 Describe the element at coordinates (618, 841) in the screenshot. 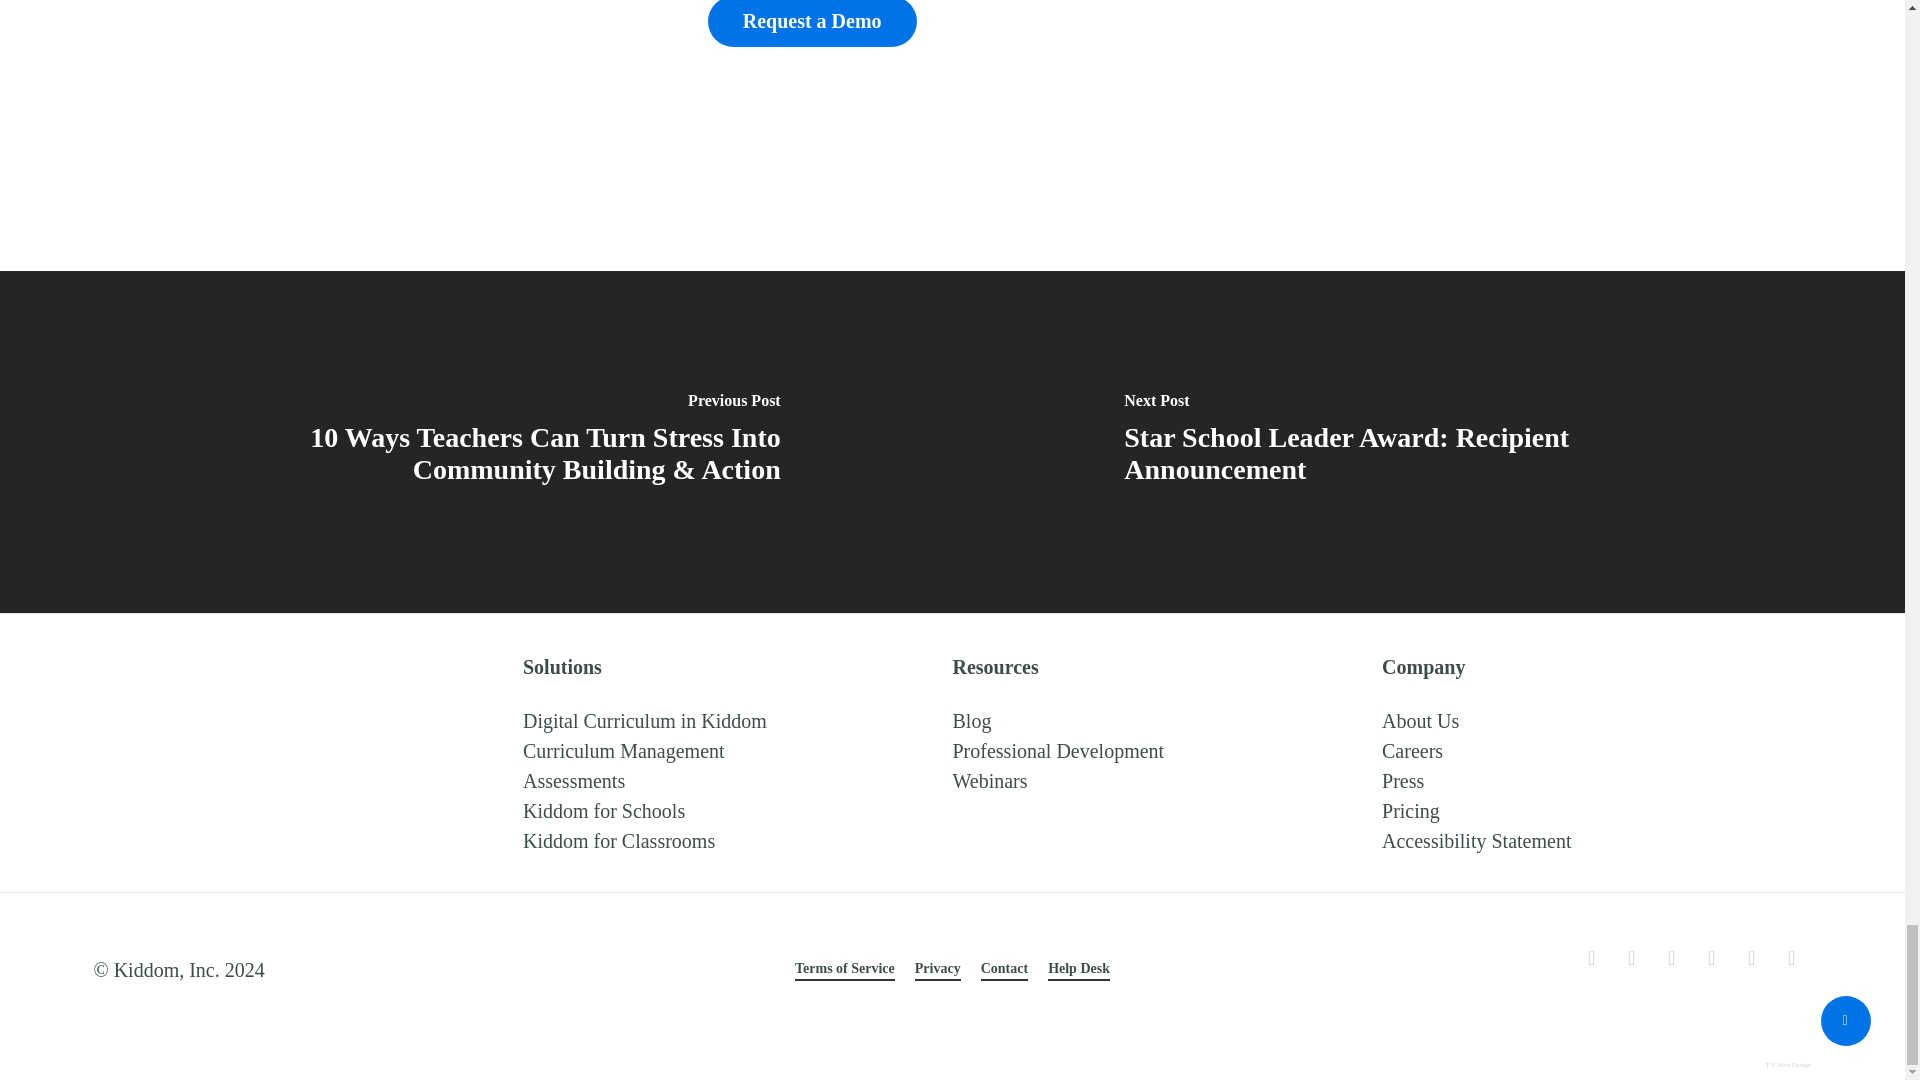

I see `Kiddom for Classrooms` at that location.